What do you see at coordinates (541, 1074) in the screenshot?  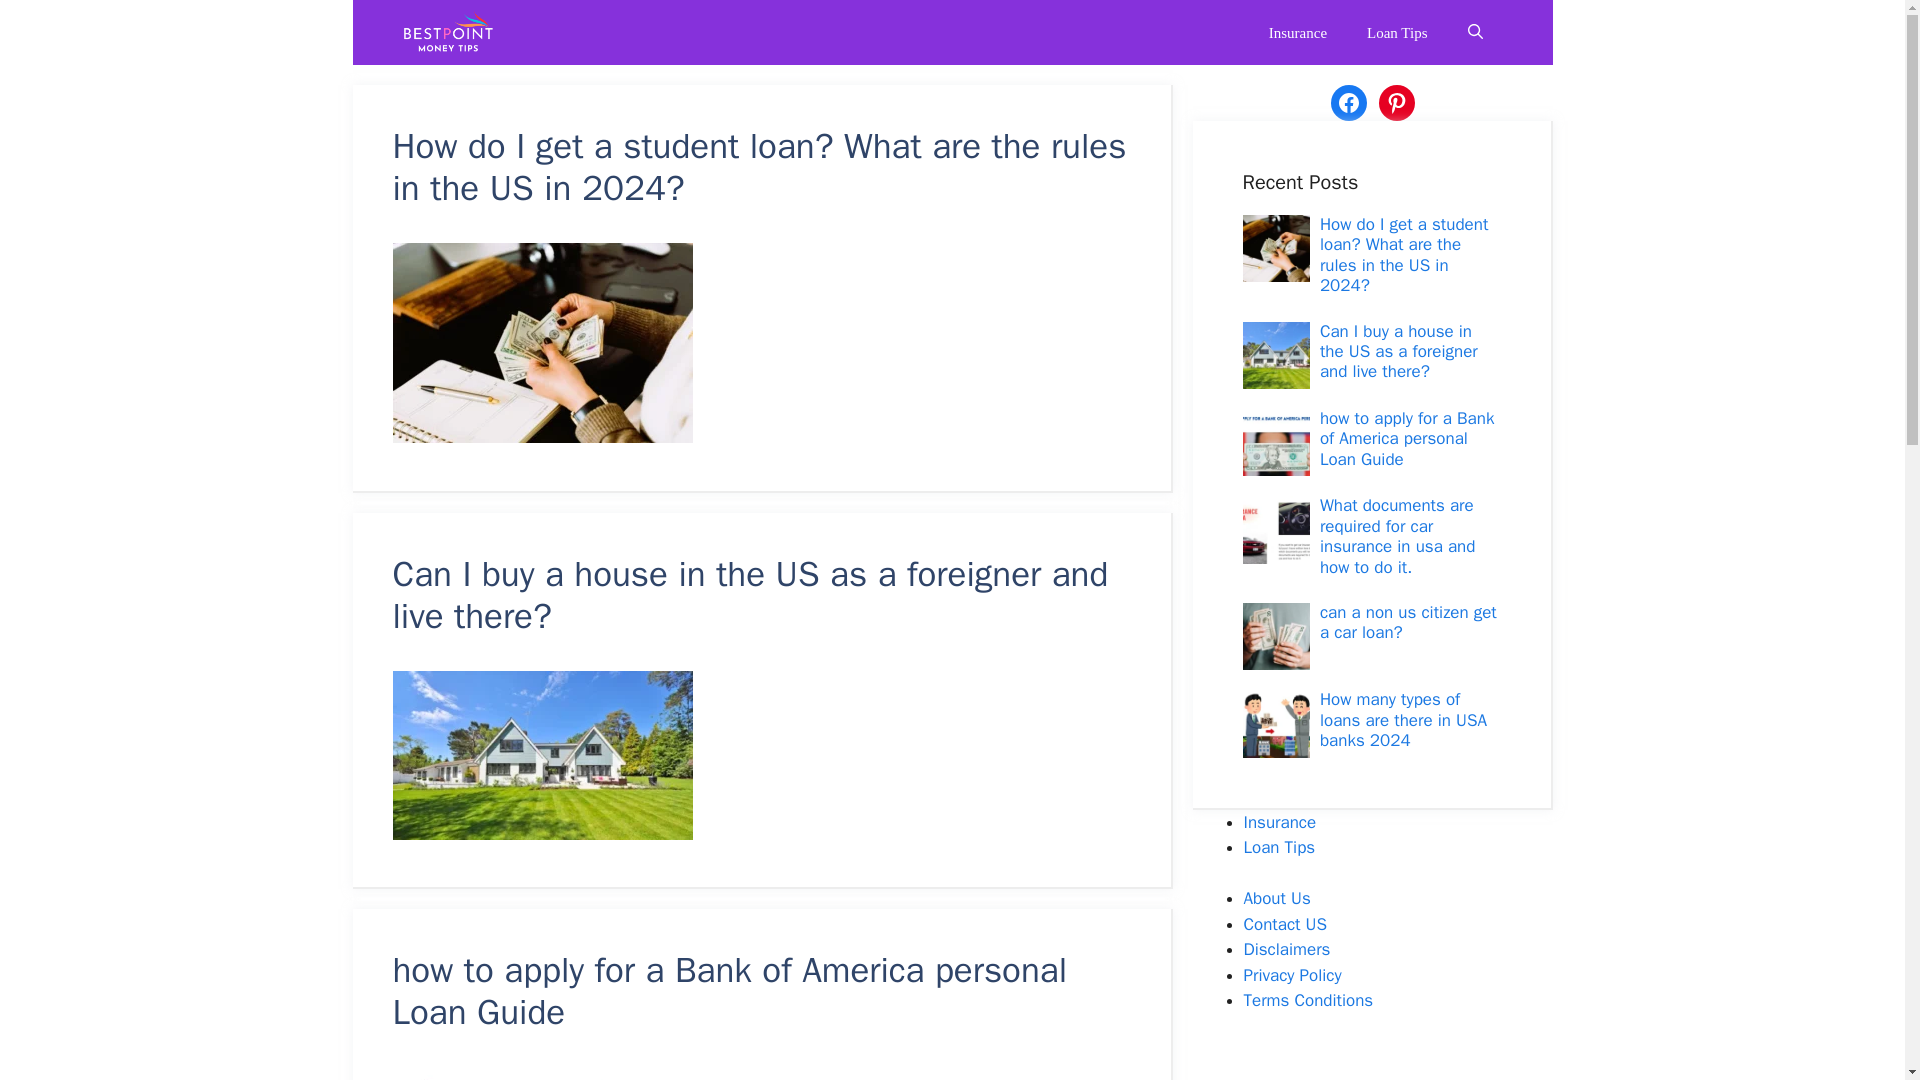 I see `how to apply for a Bank of America personal Loan Guide 3` at bounding box center [541, 1074].